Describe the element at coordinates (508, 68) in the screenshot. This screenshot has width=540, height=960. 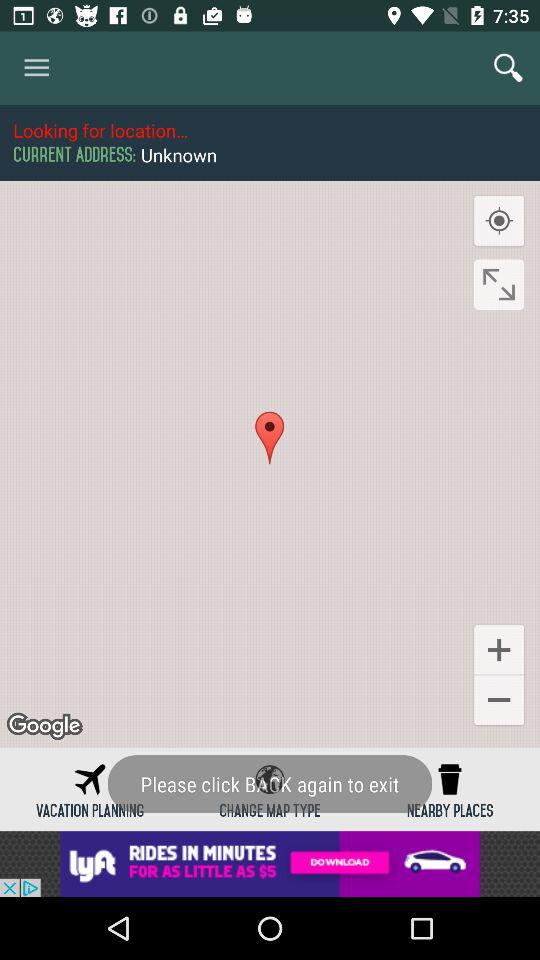
I see `go to search` at that location.